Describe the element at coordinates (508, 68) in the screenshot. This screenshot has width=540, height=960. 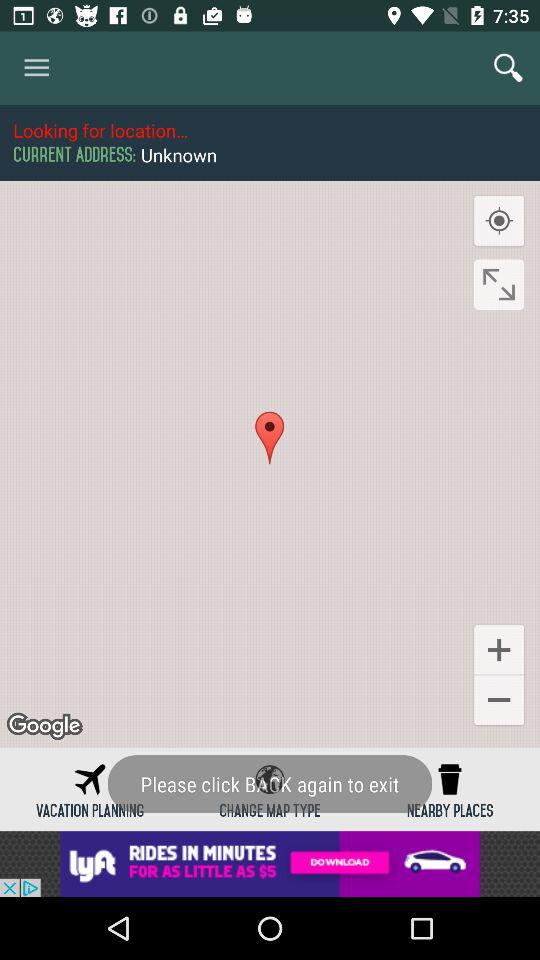
I see `go to search` at that location.